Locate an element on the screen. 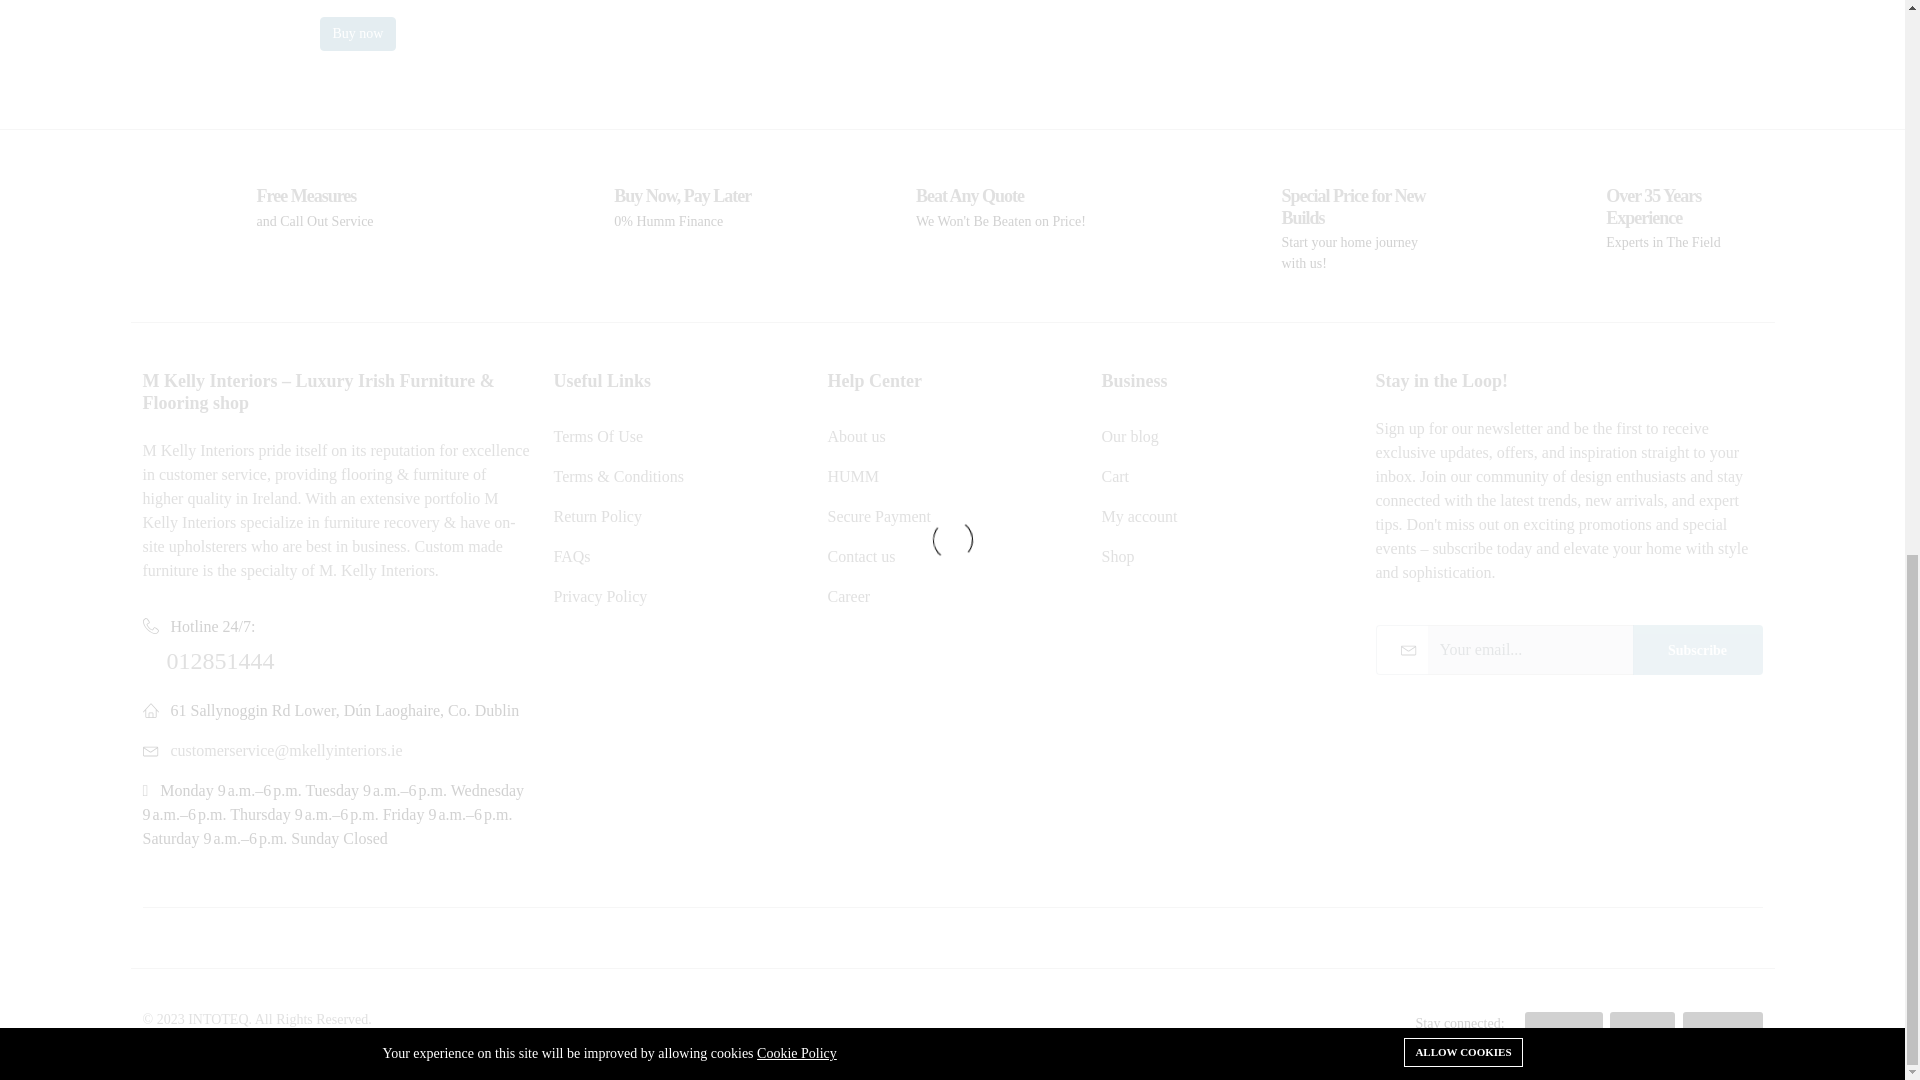 The width and height of the screenshot is (1920, 1080). Facebook is located at coordinates (1564, 1022).